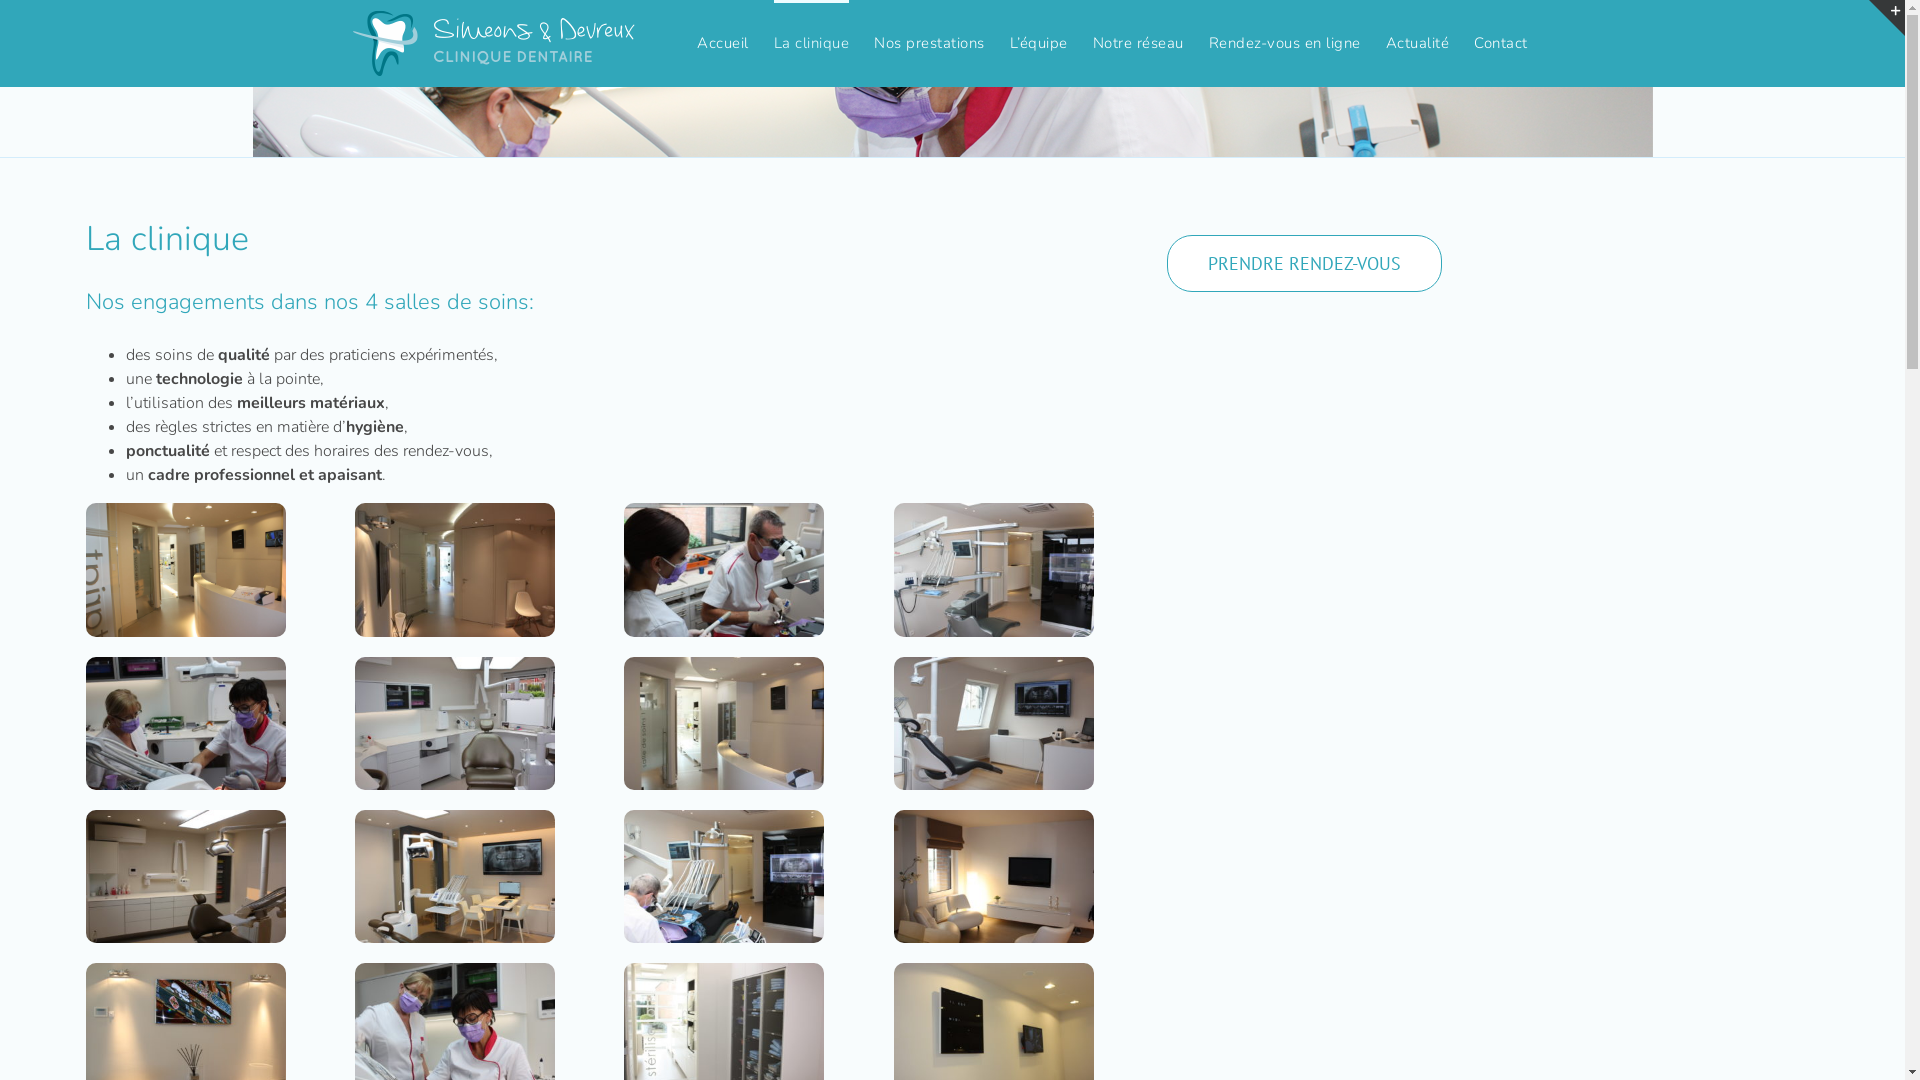  Describe the element at coordinates (723, 42) in the screenshot. I see `Accueil` at that location.